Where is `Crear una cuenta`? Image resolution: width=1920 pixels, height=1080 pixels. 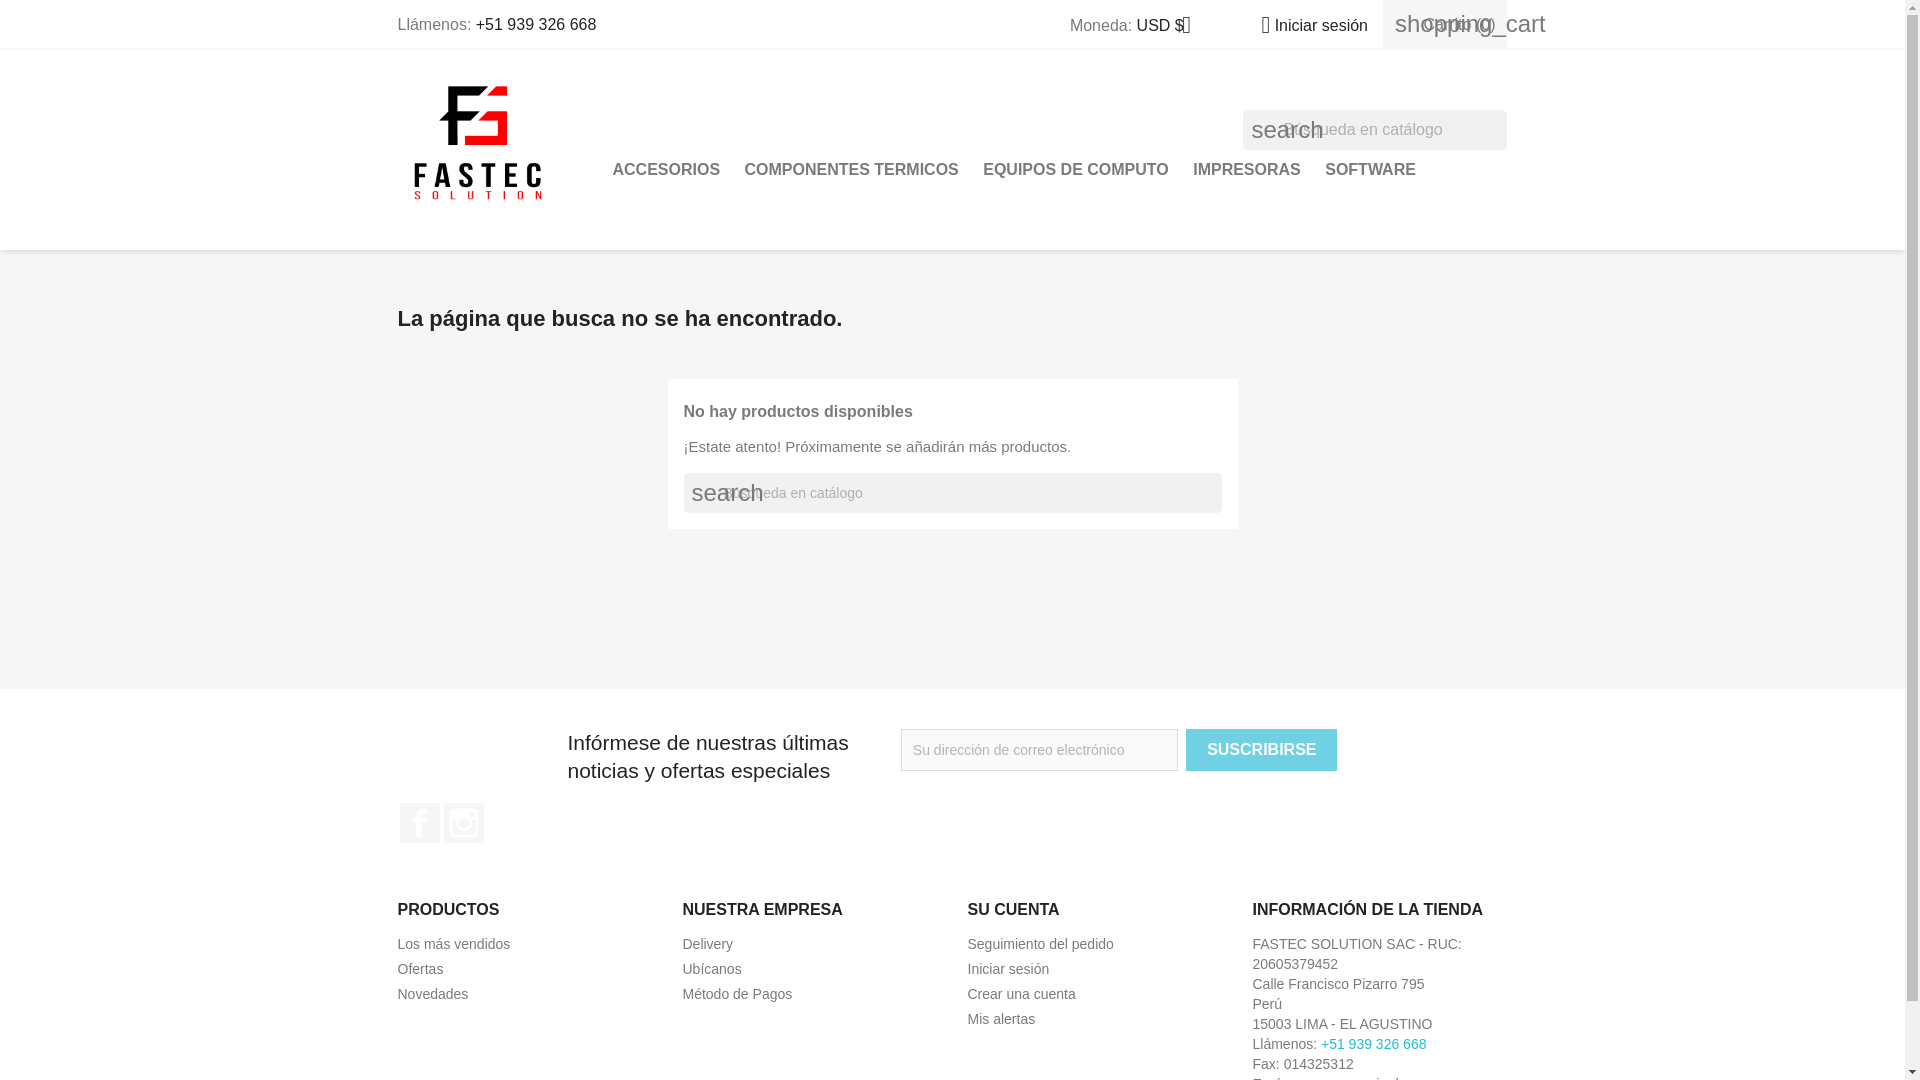
Crear una cuenta is located at coordinates (1021, 994).